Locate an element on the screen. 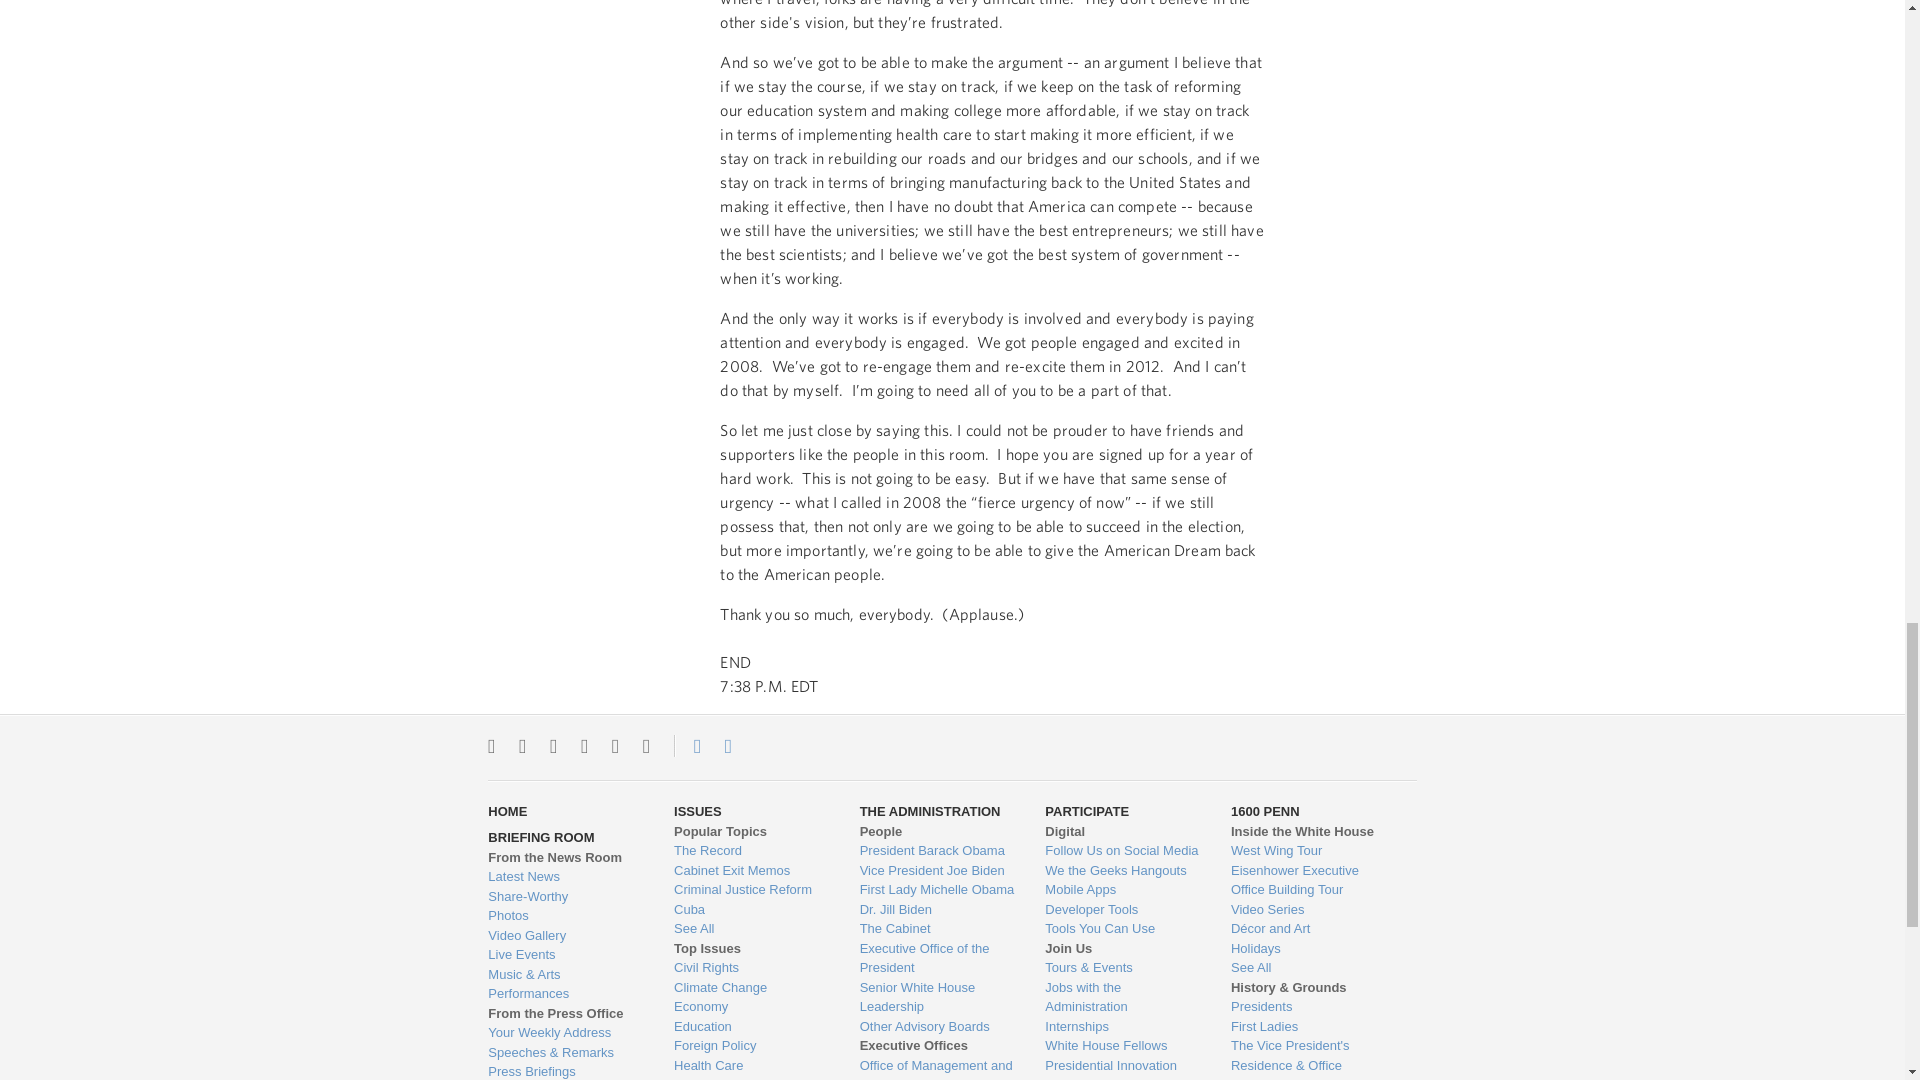  Follow the Whitehouse on Twitter. is located at coordinates (491, 746).